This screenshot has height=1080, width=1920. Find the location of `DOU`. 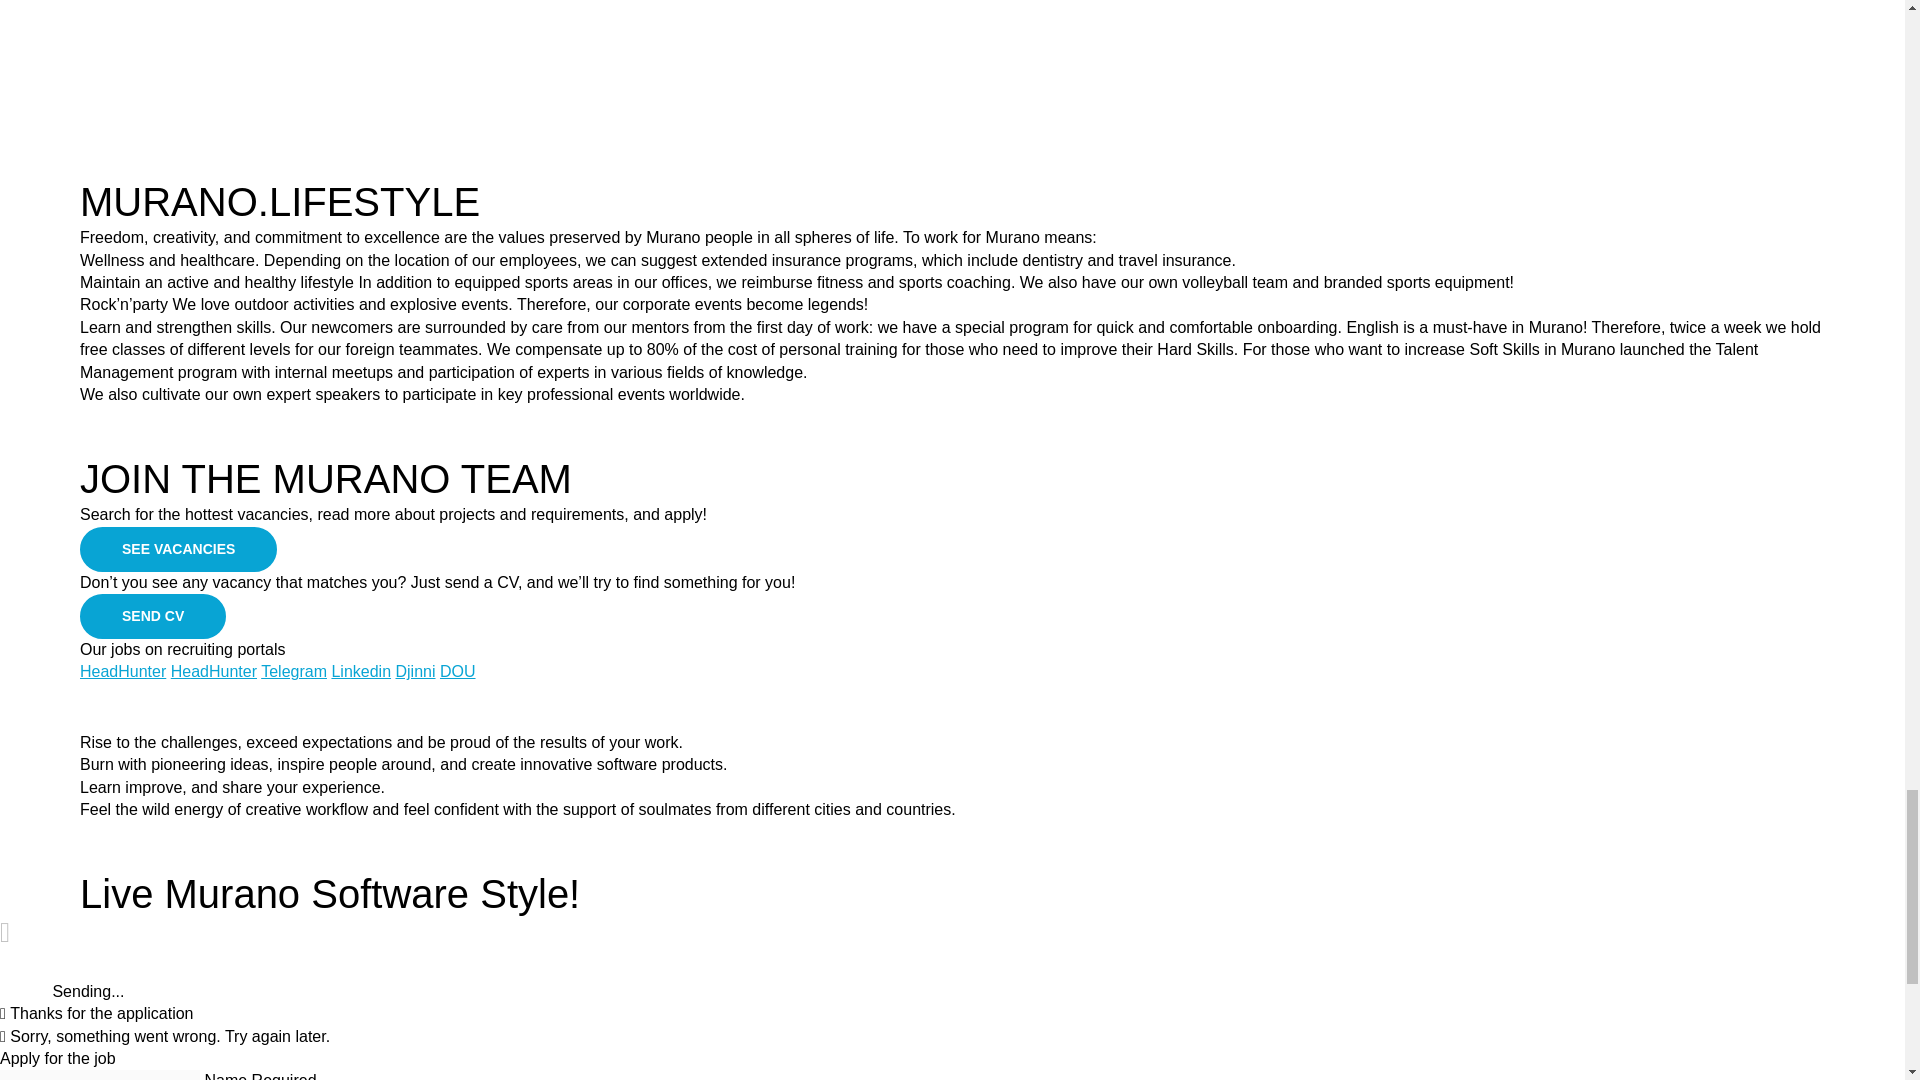

DOU is located at coordinates (458, 672).